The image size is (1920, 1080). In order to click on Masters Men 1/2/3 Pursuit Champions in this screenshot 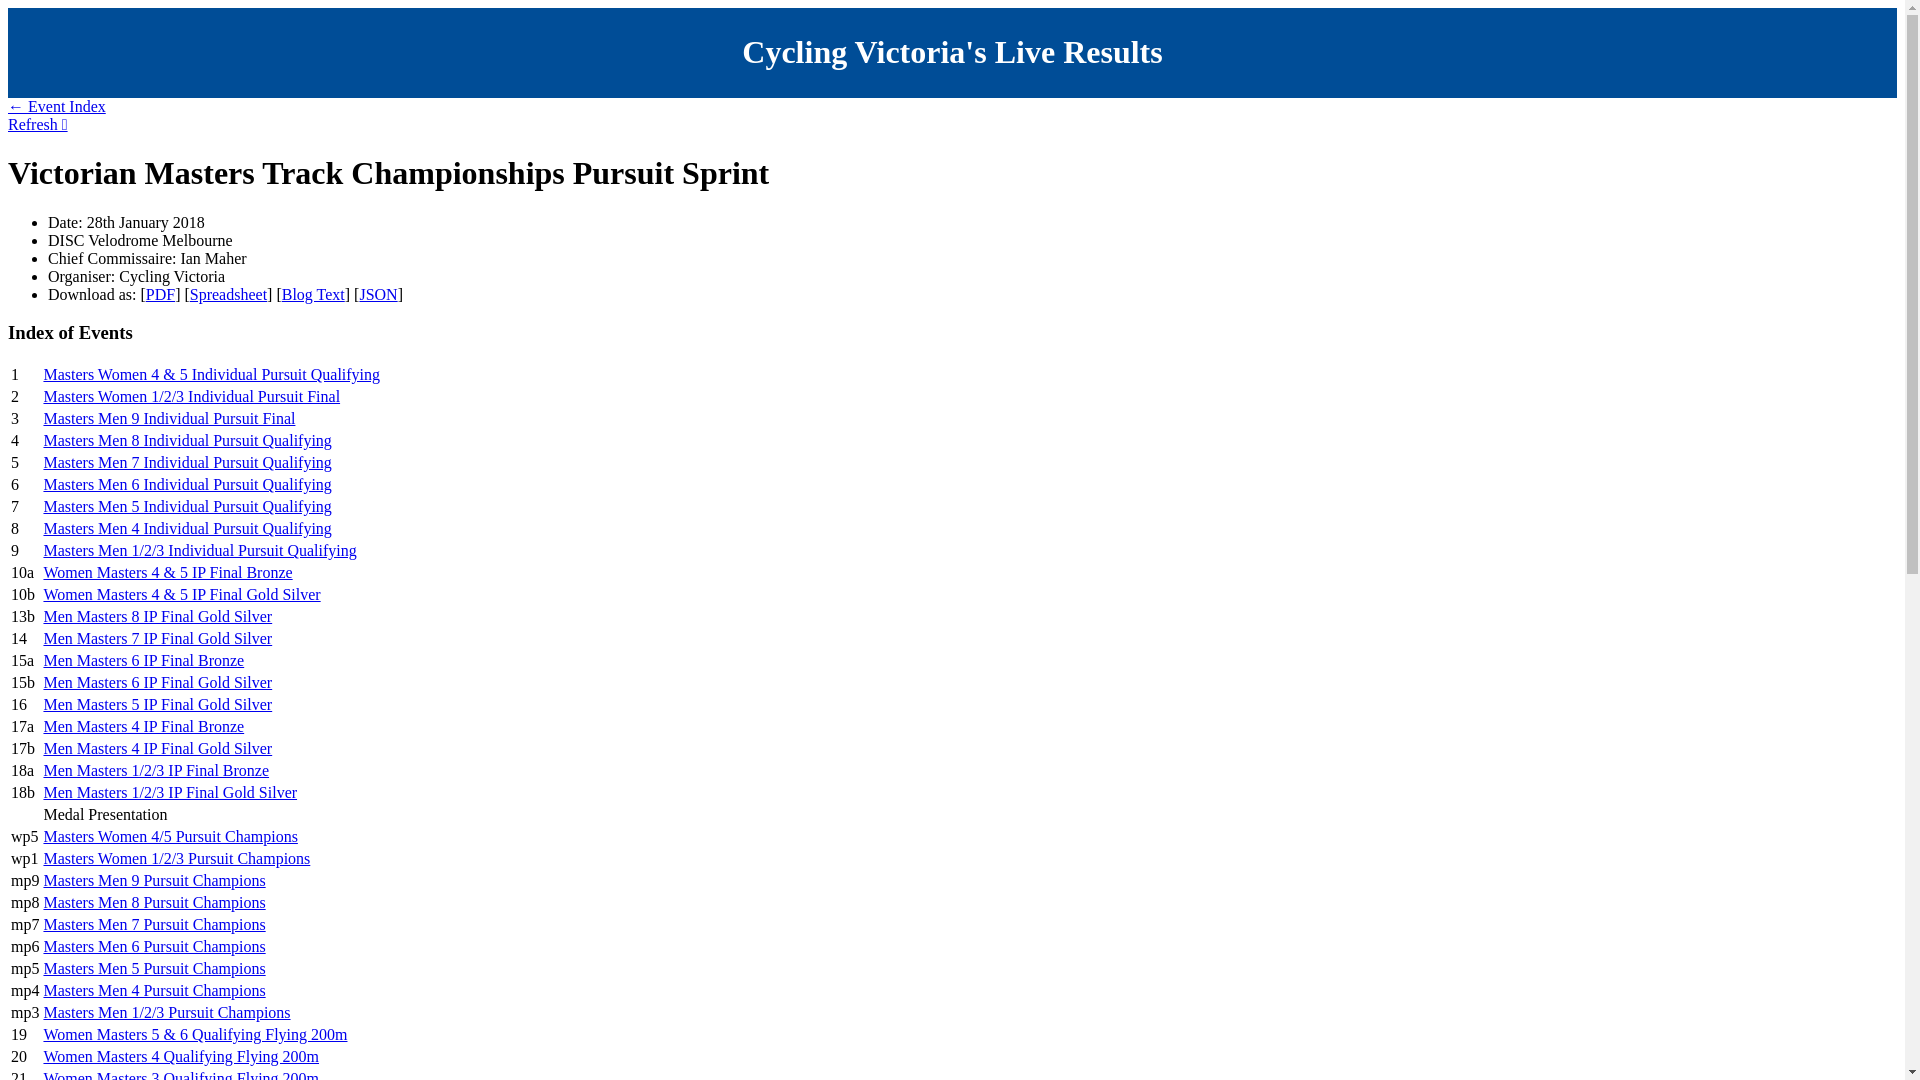, I will do `click(166, 1012)`.